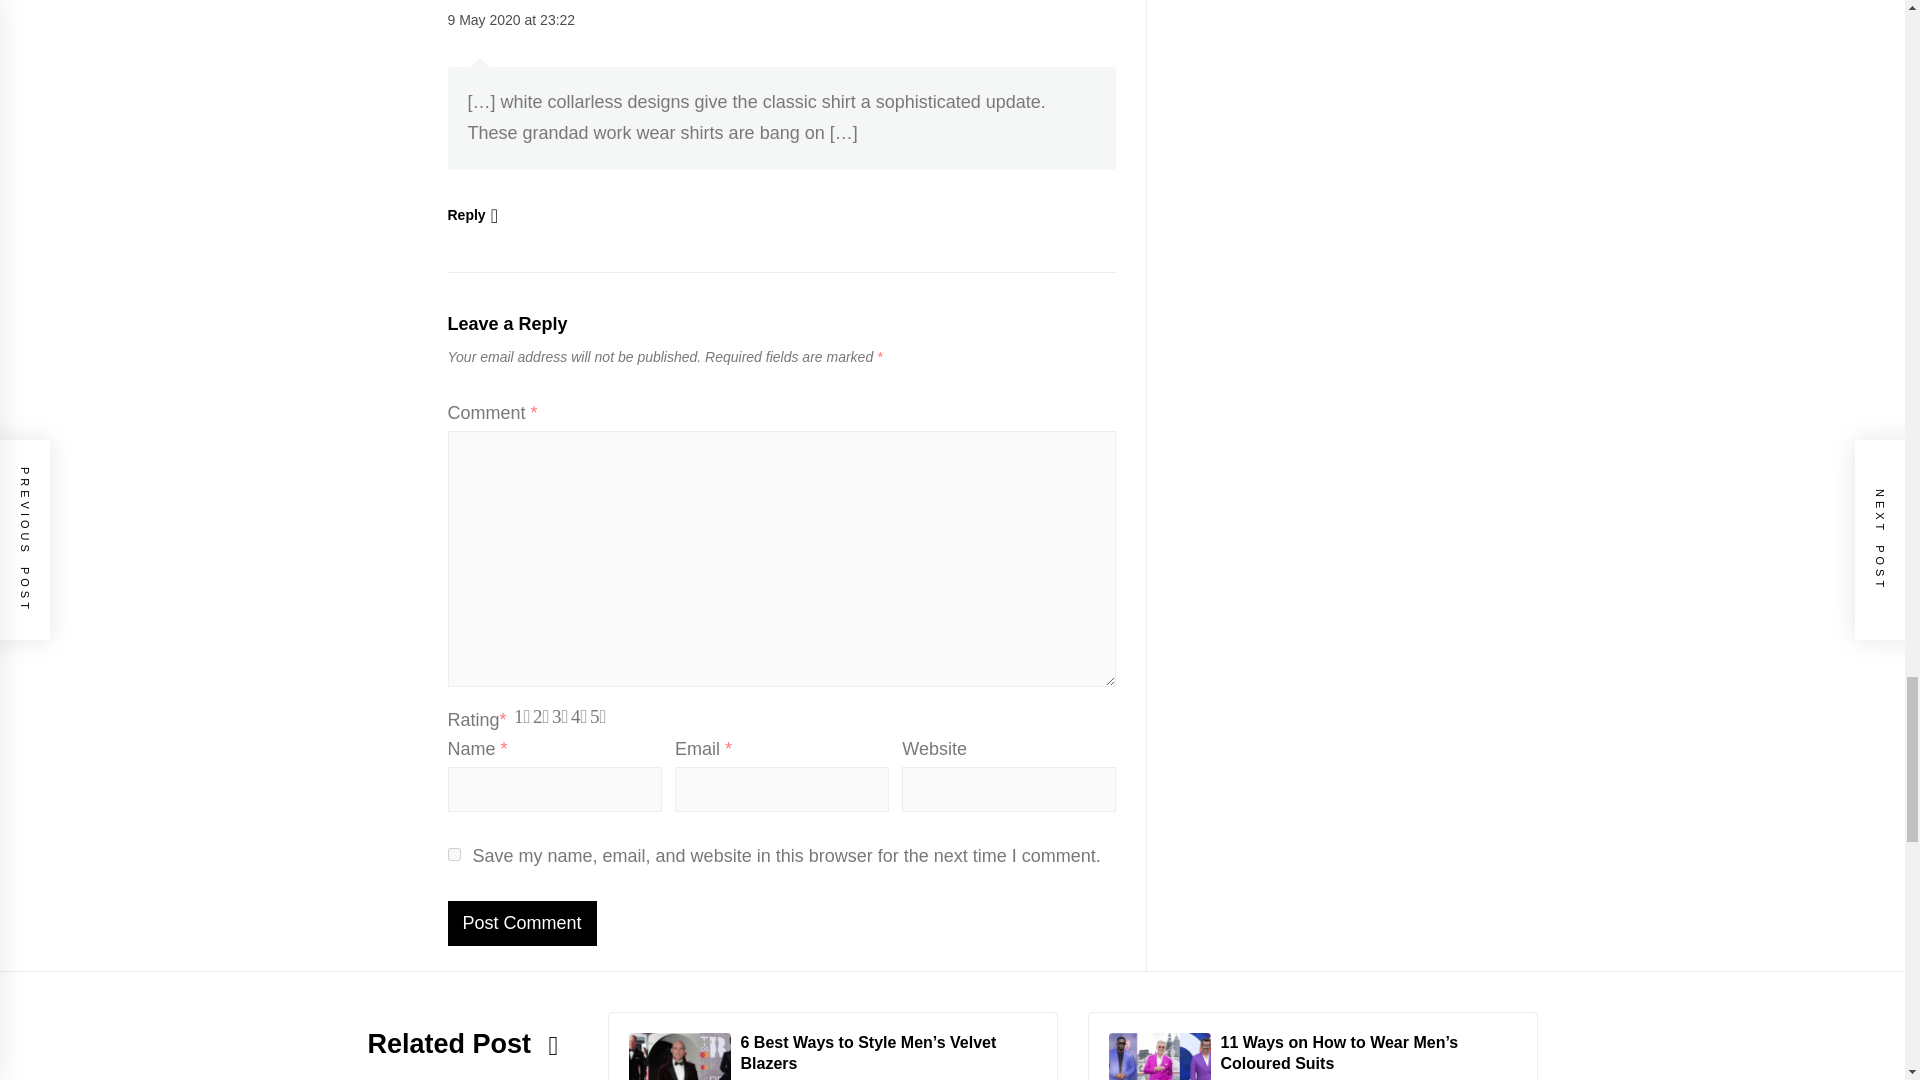 This screenshot has width=1920, height=1080. Describe the element at coordinates (454, 854) in the screenshot. I see `yes` at that location.